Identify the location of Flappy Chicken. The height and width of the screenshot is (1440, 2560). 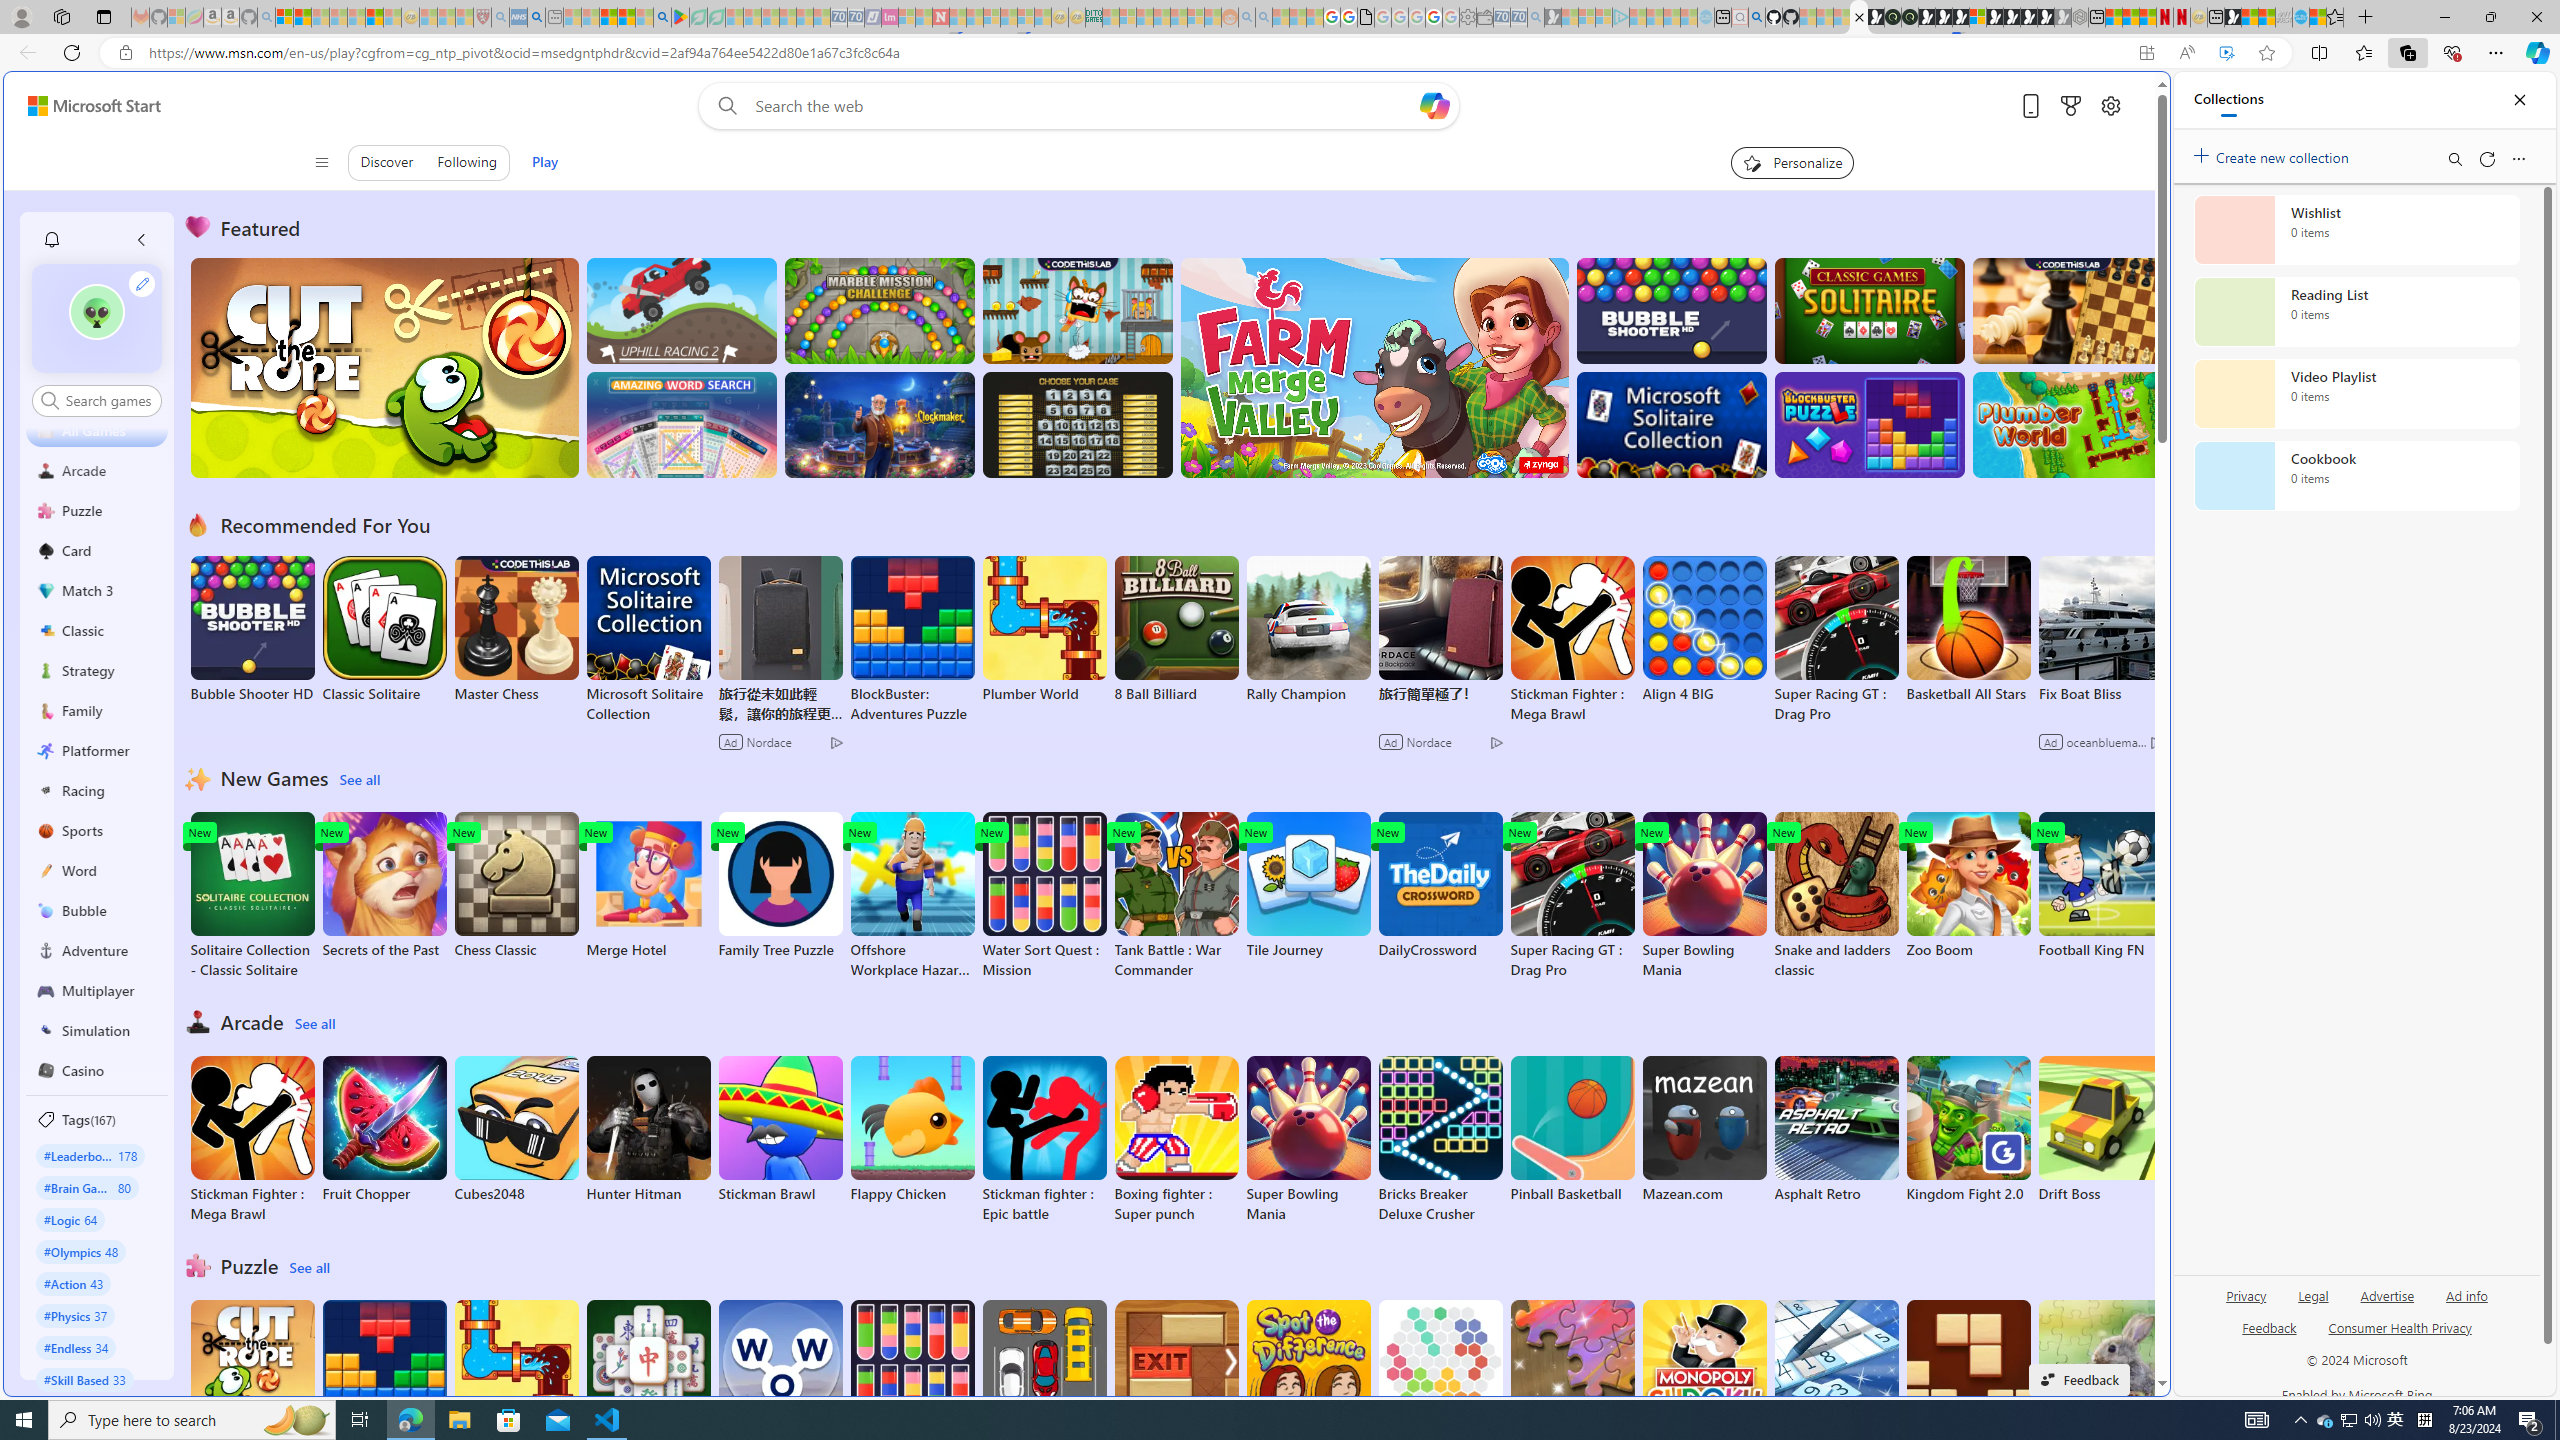
(912, 1129).